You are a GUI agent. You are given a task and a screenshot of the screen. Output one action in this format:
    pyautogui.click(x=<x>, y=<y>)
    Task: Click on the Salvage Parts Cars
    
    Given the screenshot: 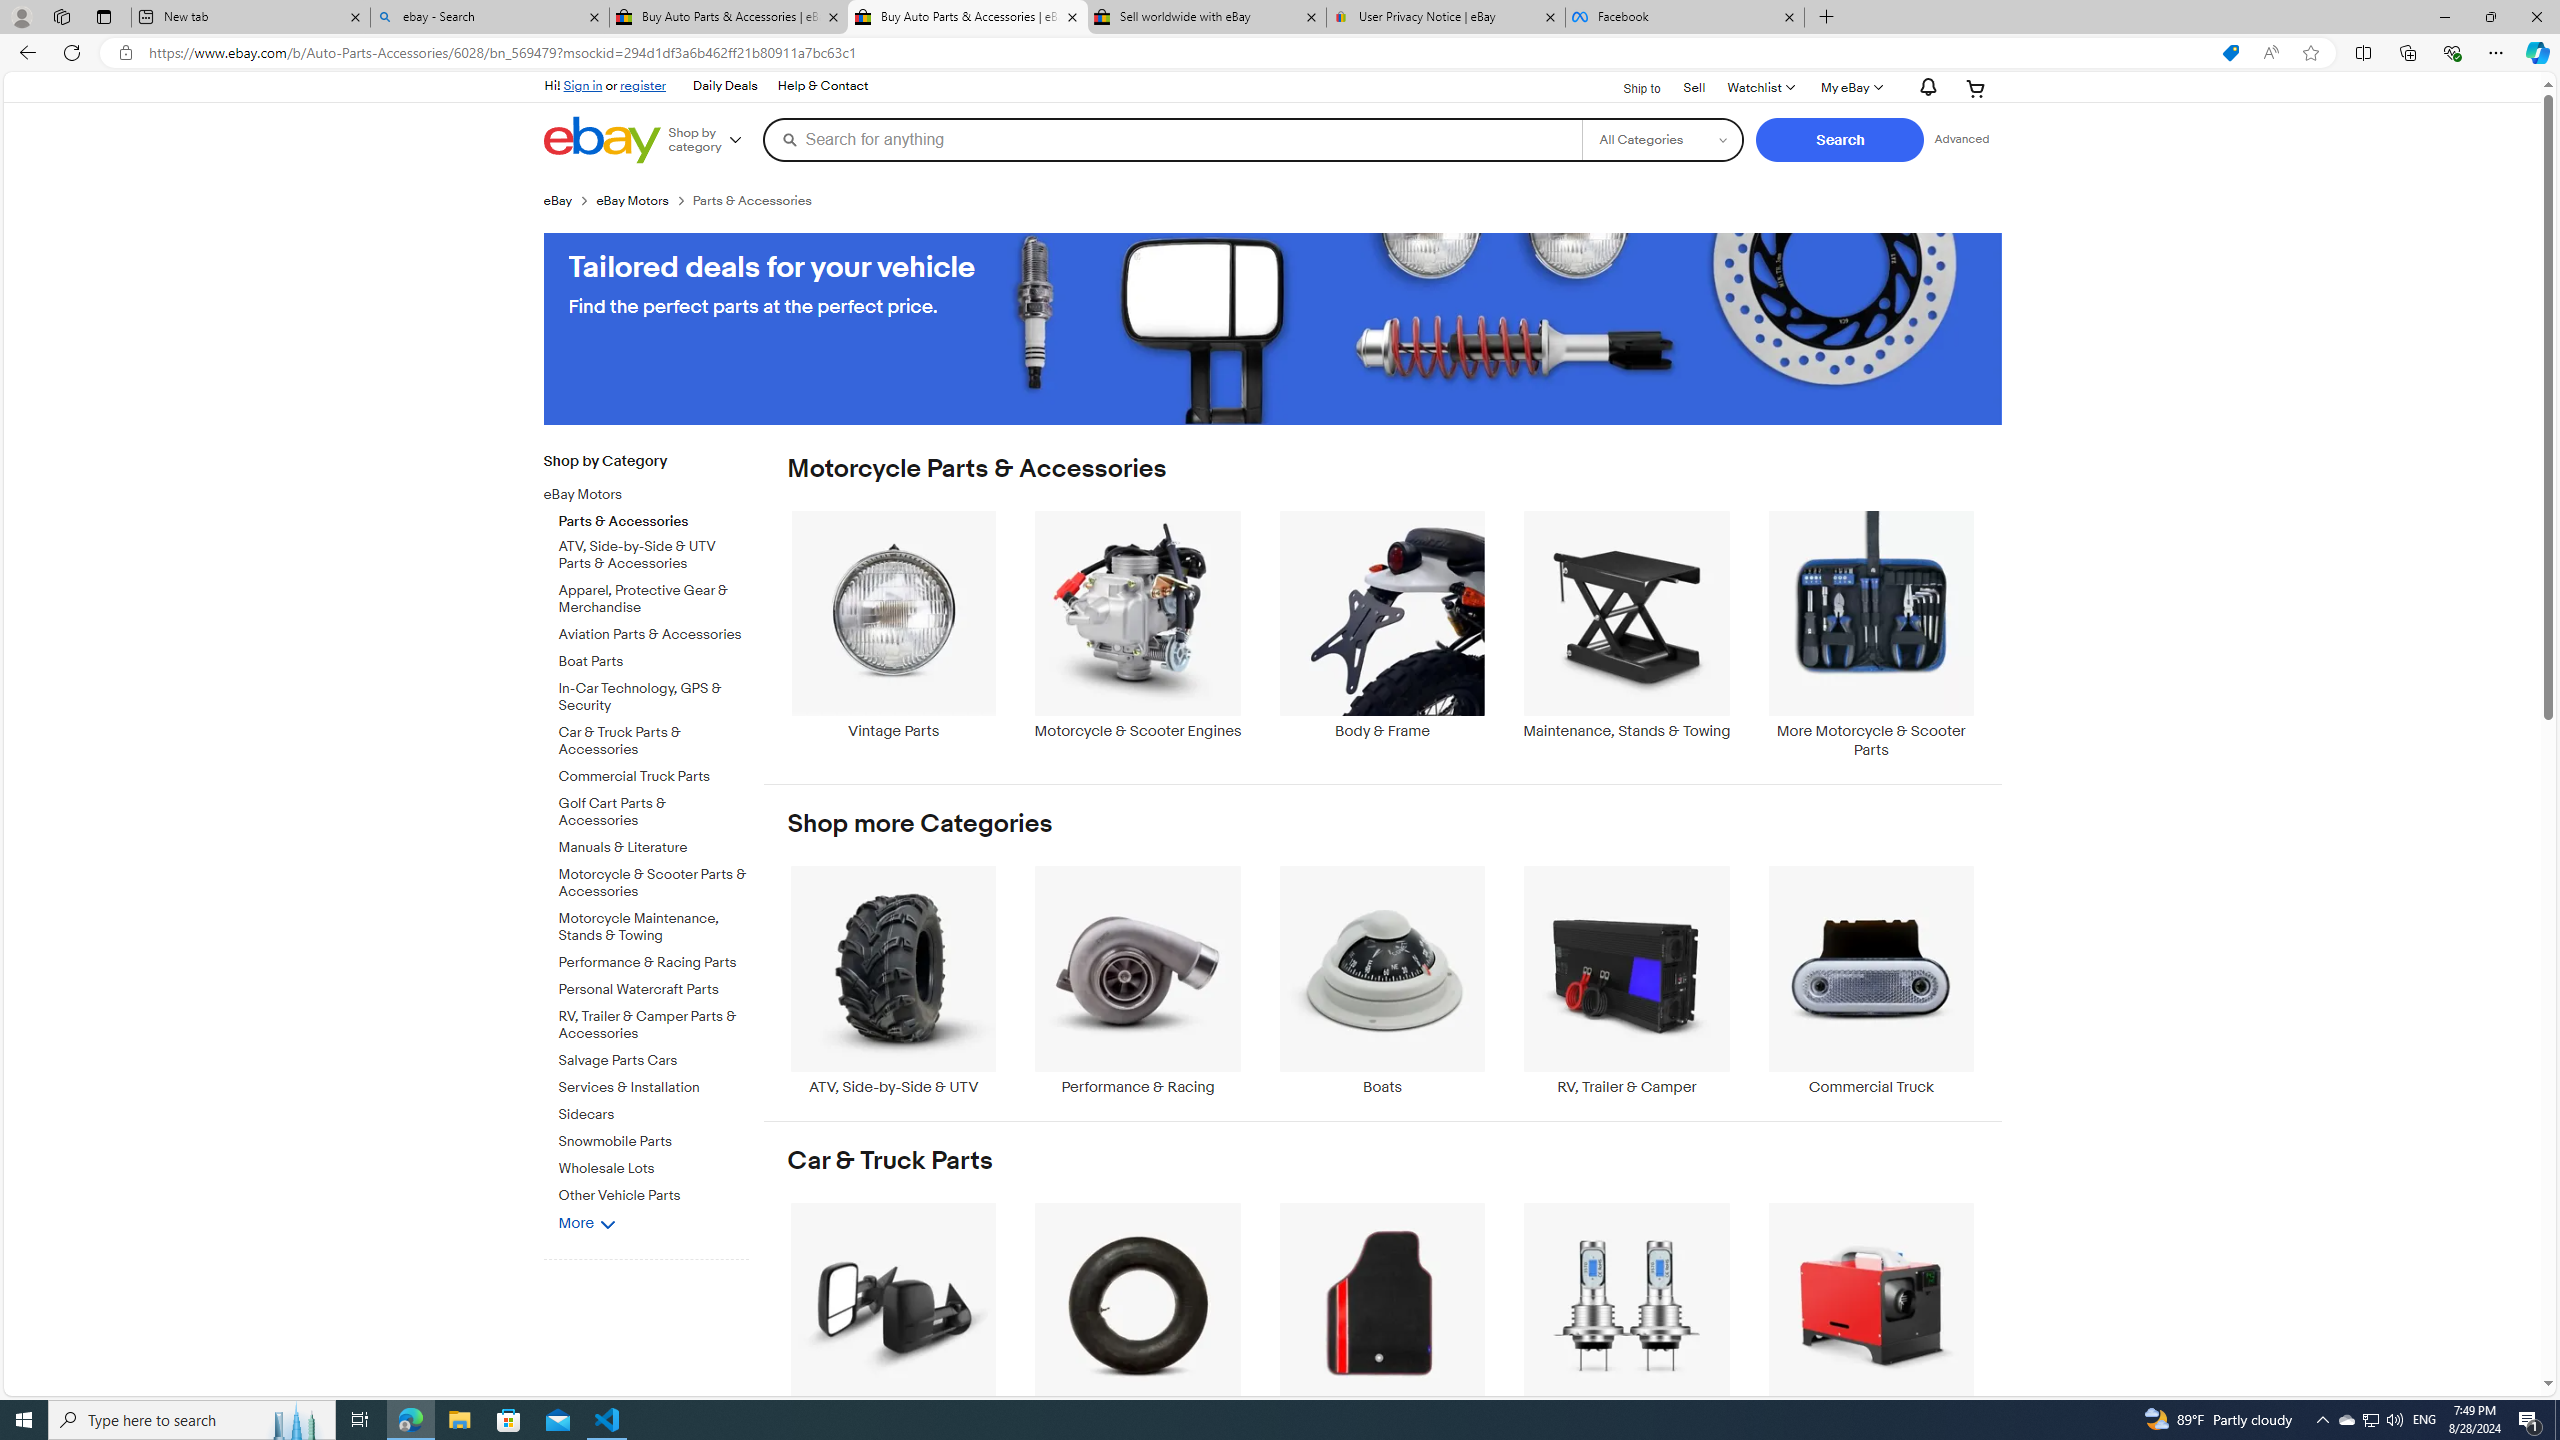 What is the action you would take?
    pyautogui.click(x=654, y=1058)
    